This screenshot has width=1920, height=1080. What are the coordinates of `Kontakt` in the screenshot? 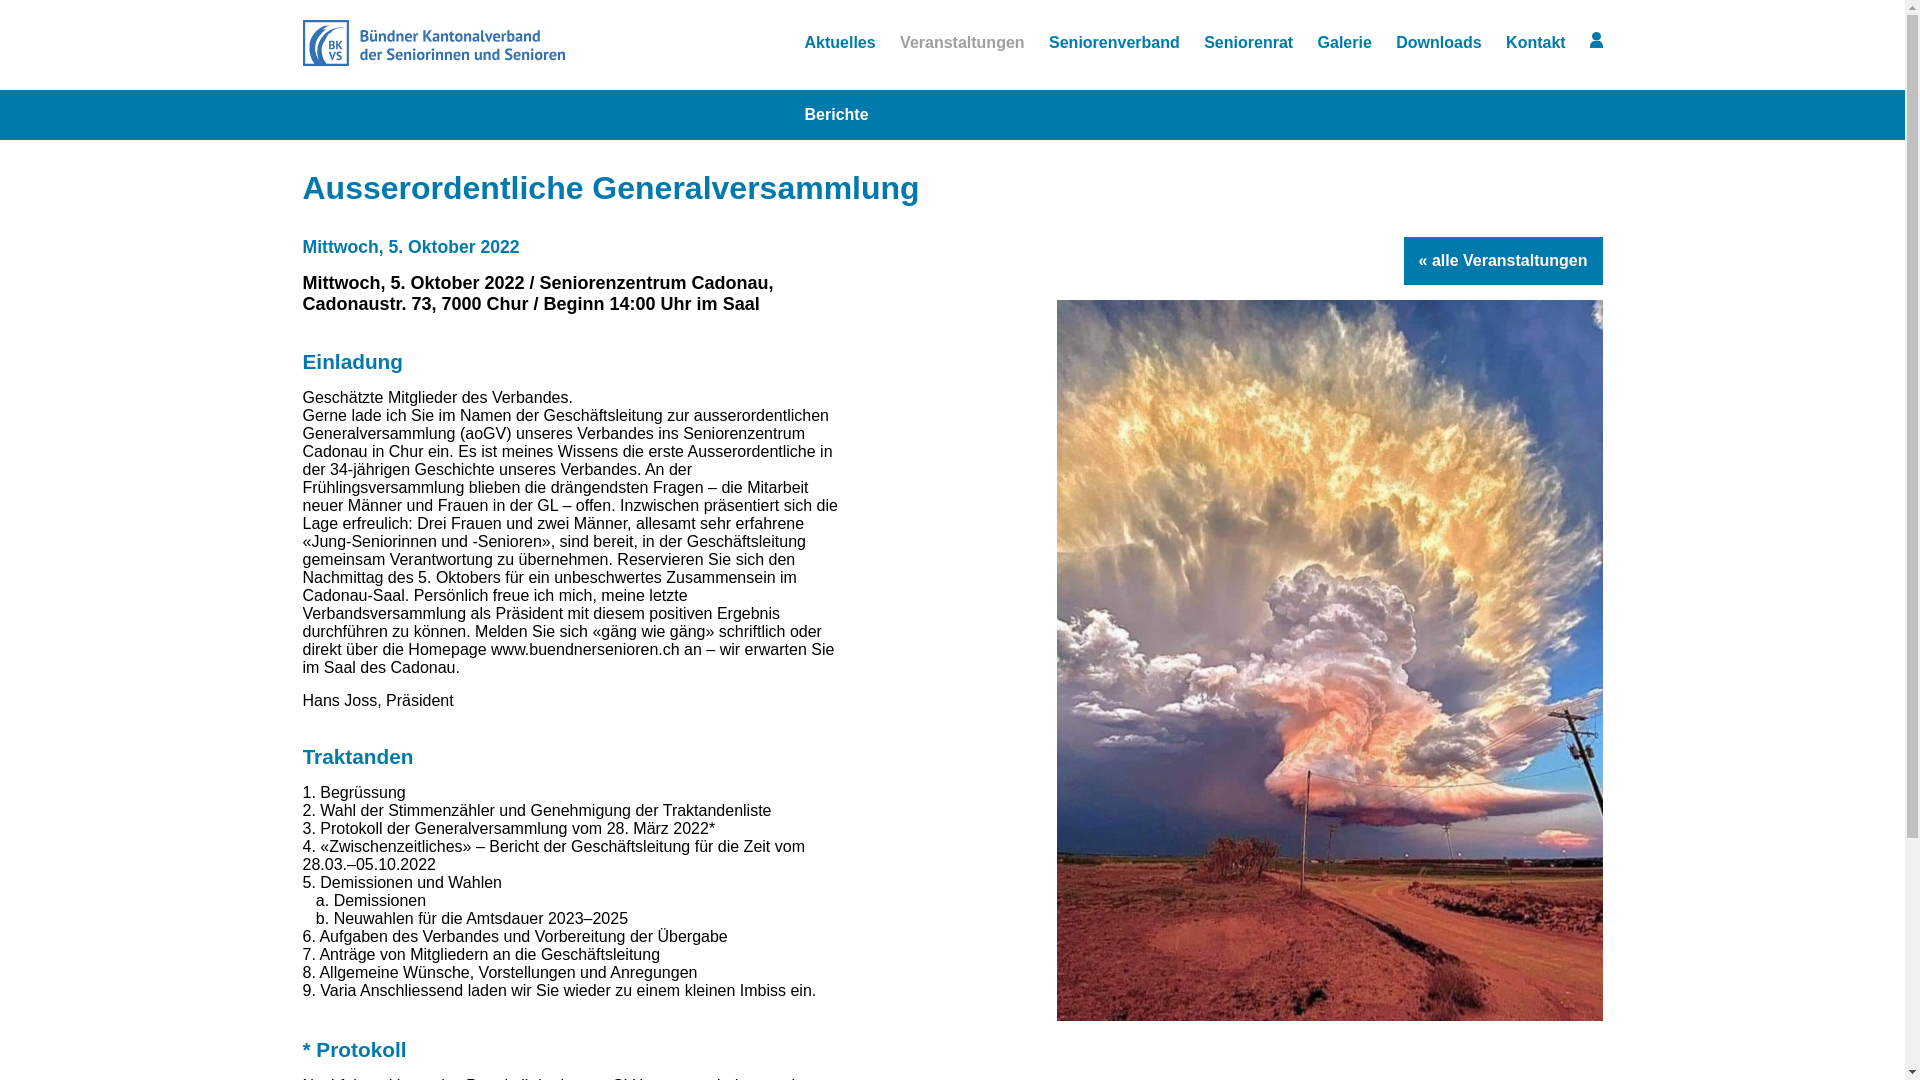 It's located at (1536, 43).